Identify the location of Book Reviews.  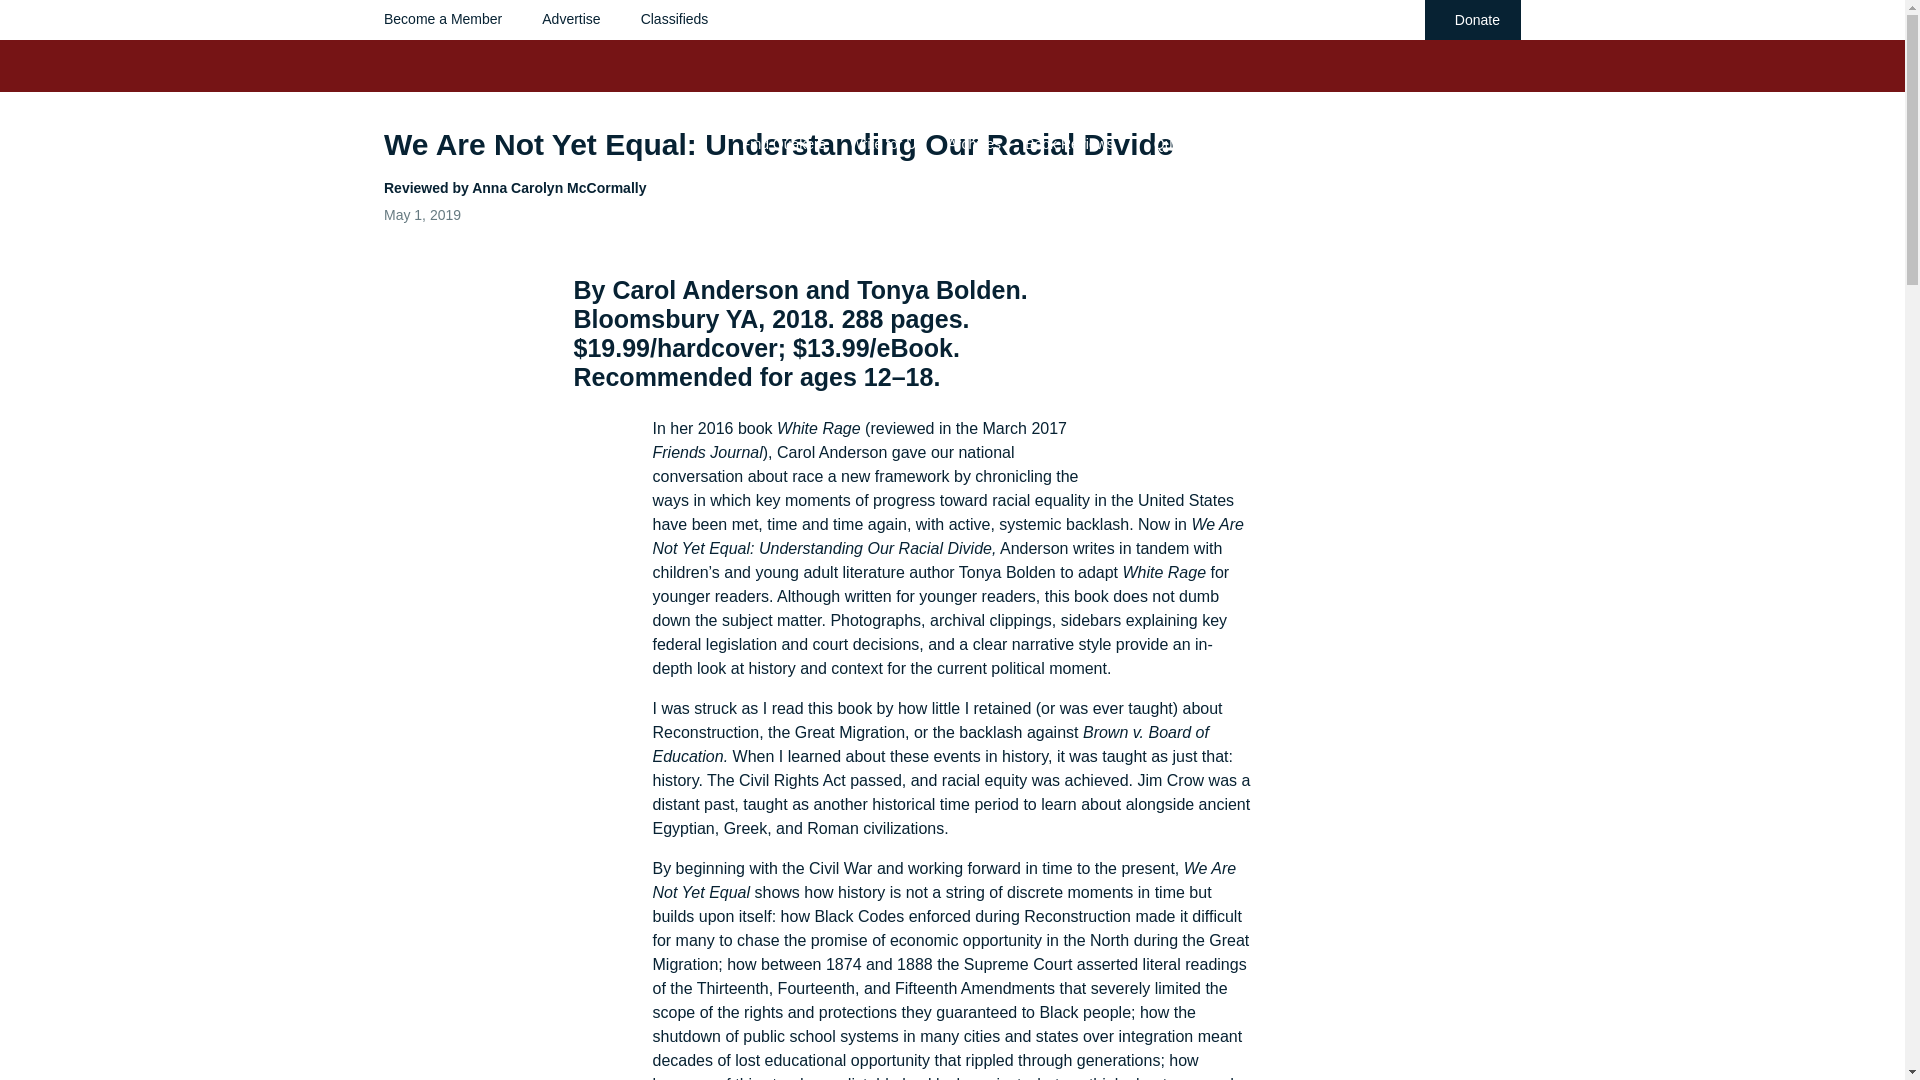
(1069, 143).